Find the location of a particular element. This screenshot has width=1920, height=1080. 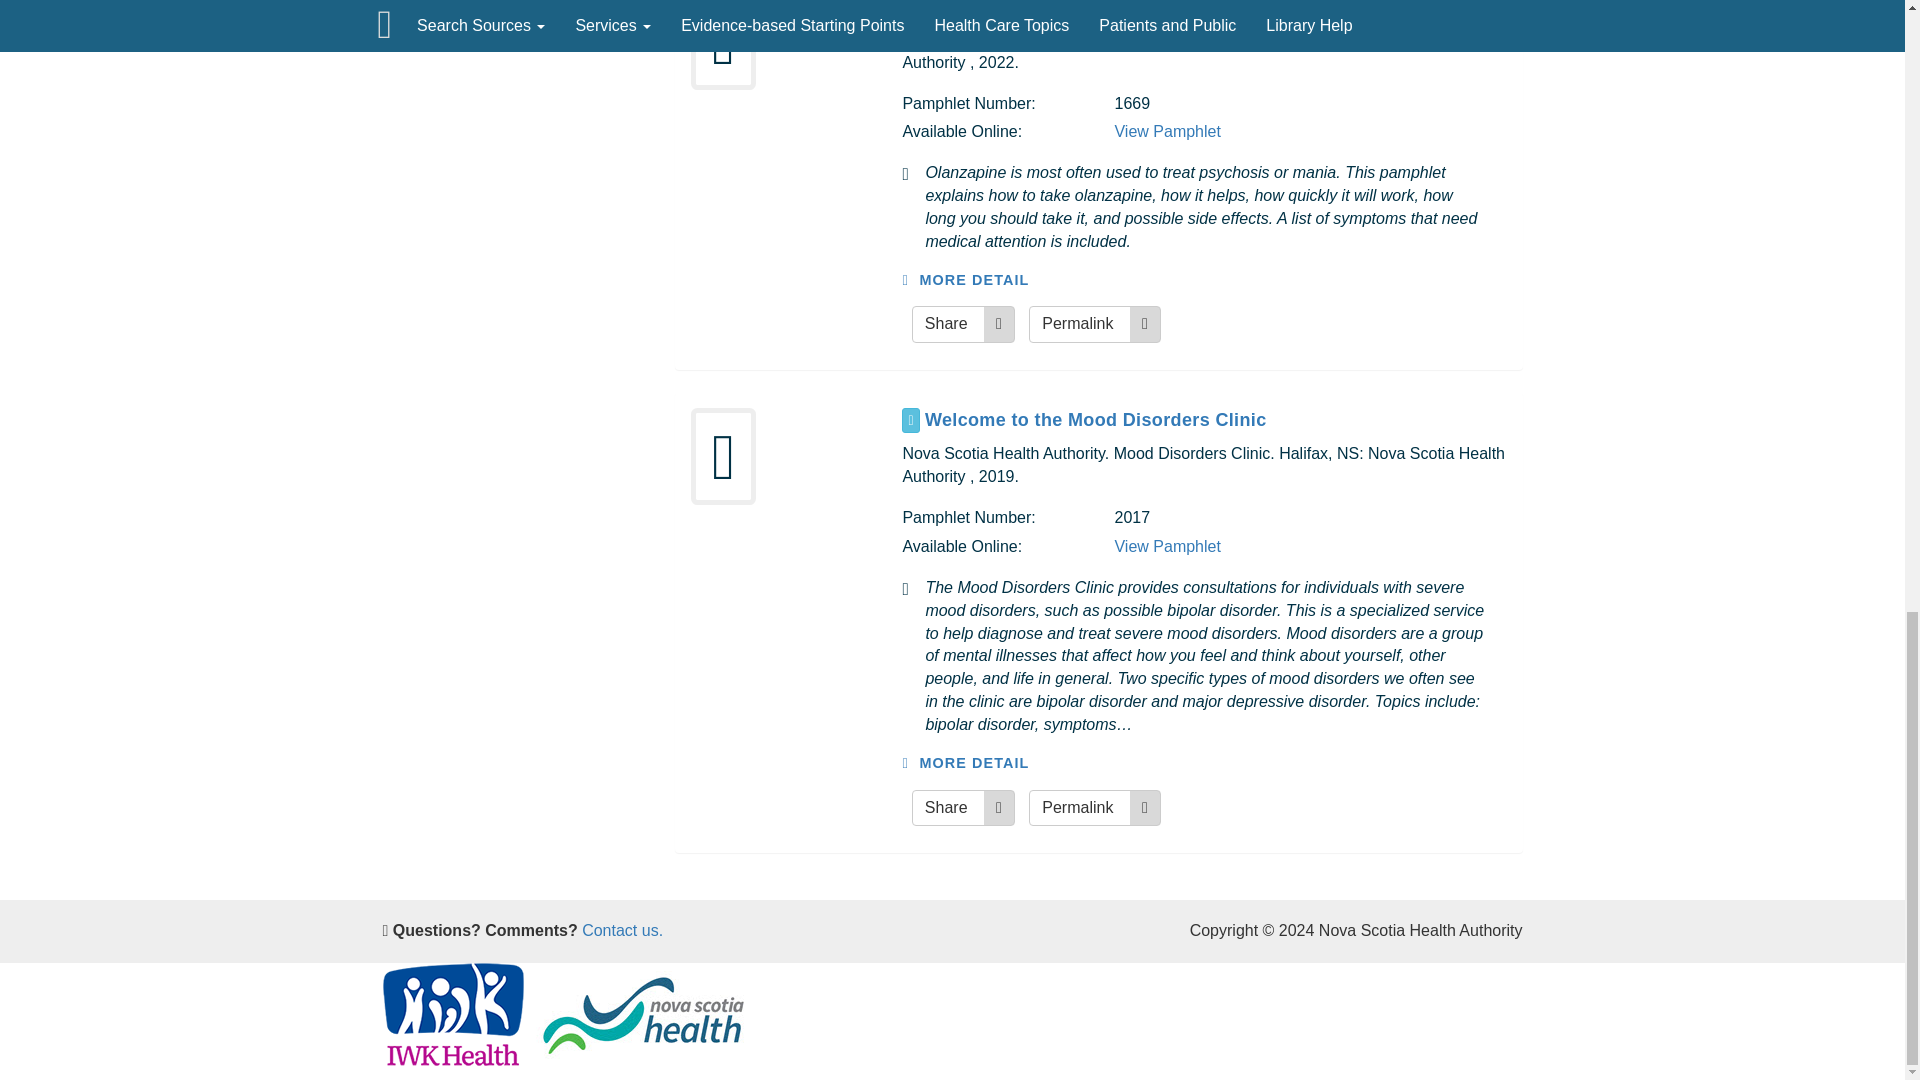

Toggle Full Record is located at coordinates (1216, 10).